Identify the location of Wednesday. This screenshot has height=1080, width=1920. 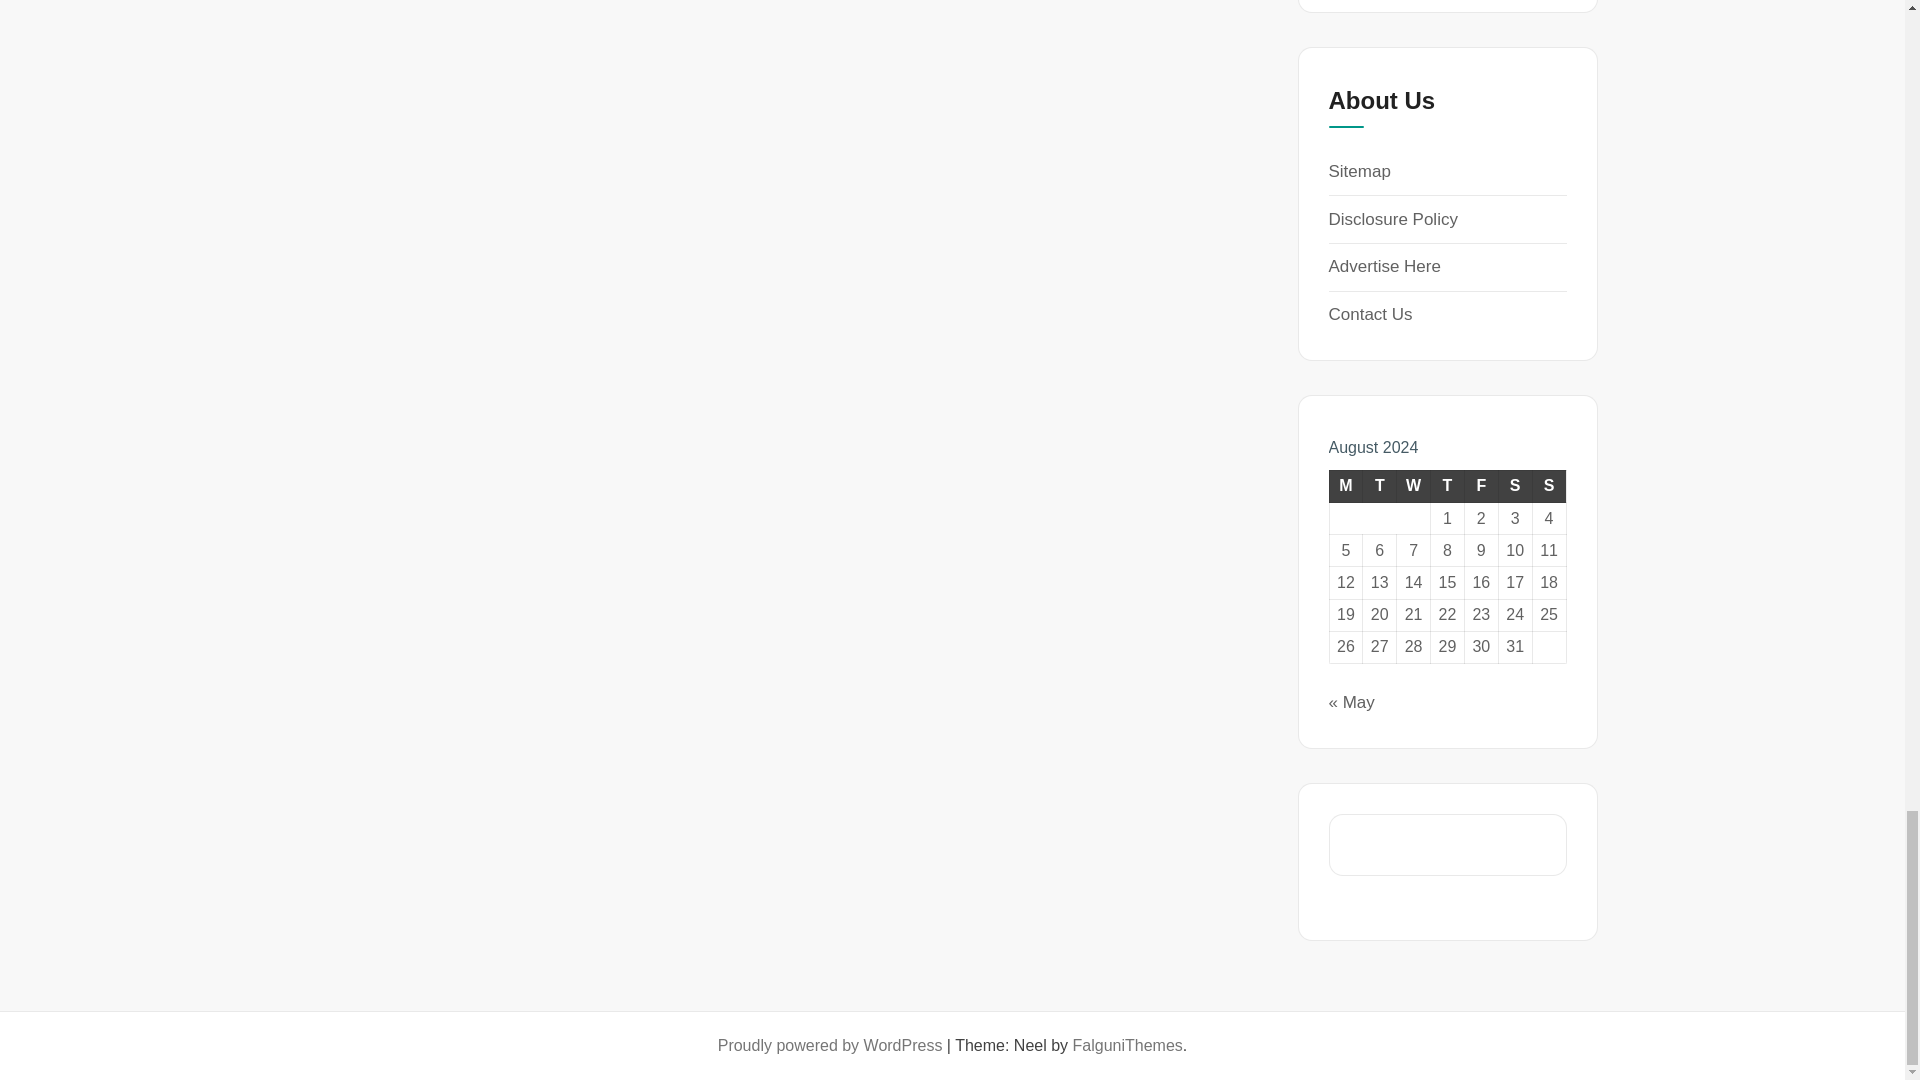
(1414, 486).